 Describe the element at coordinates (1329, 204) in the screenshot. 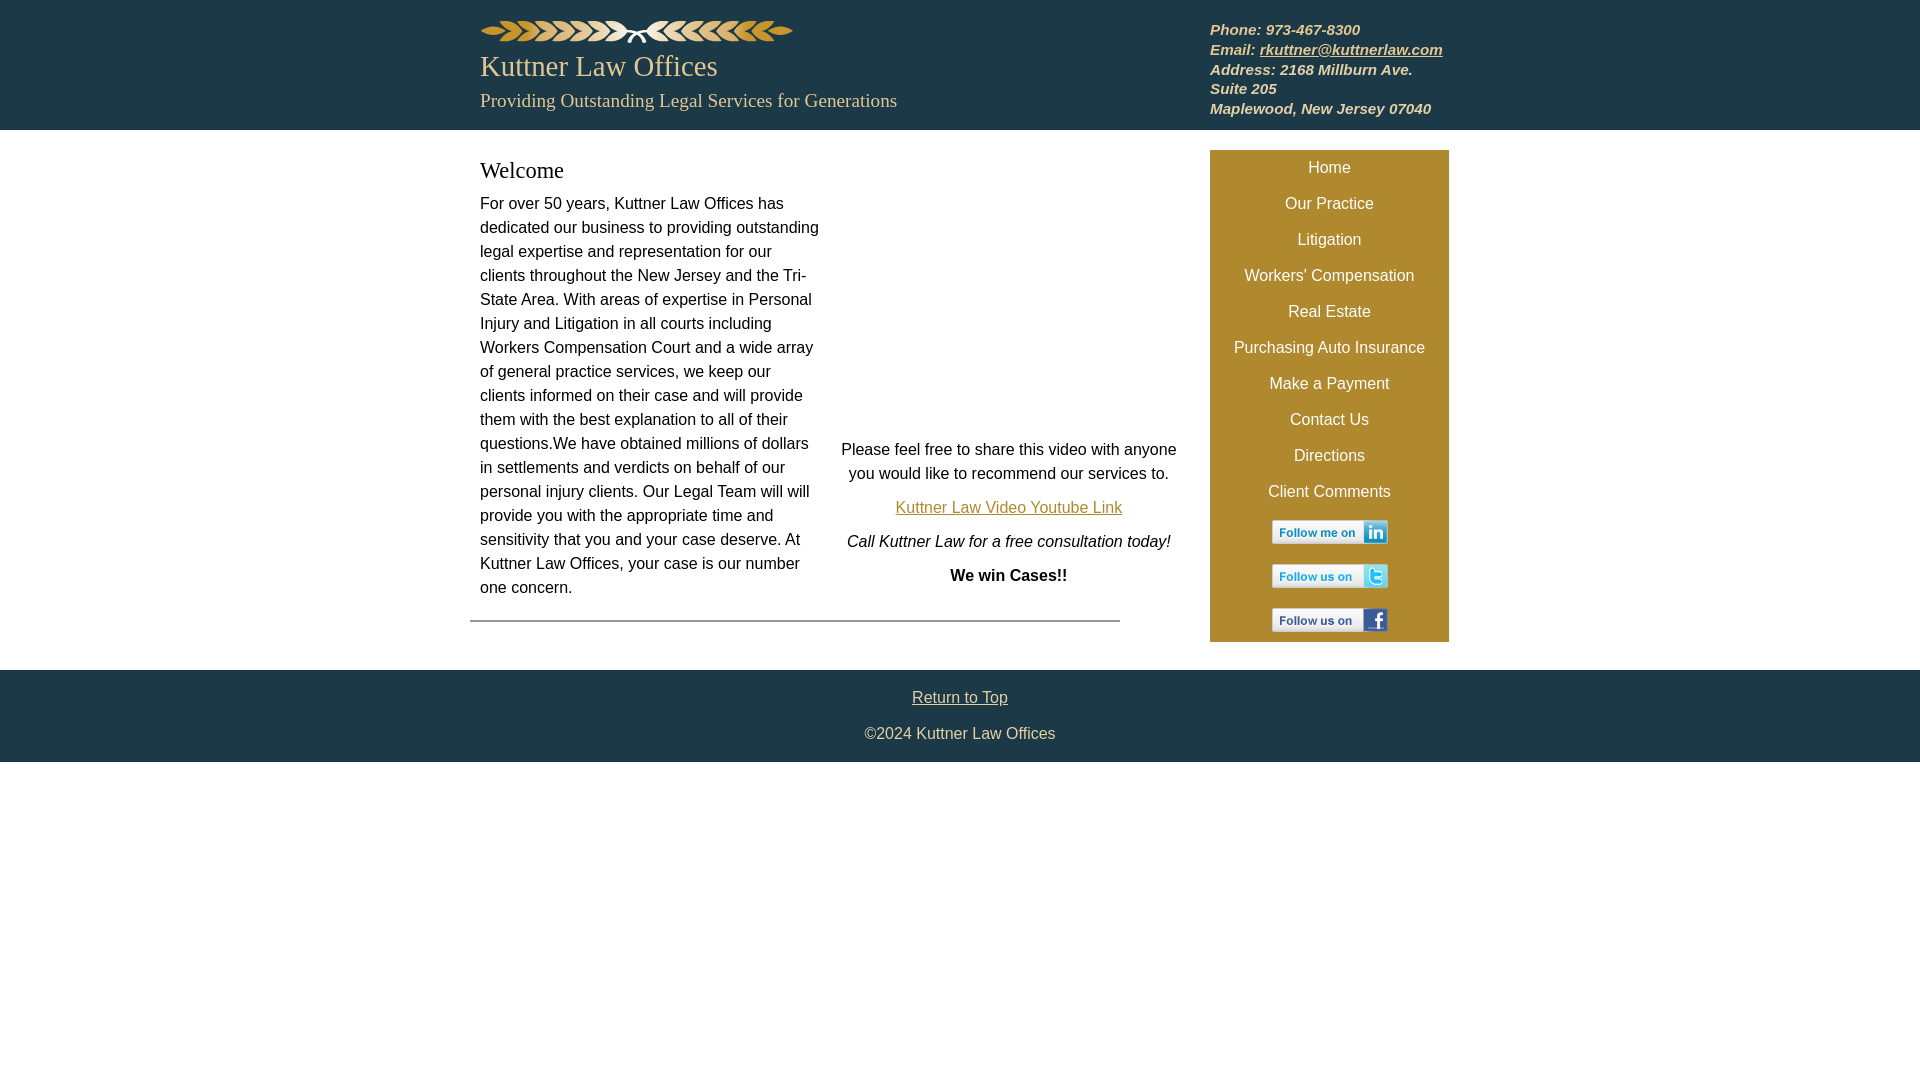

I see `Litigation` at that location.